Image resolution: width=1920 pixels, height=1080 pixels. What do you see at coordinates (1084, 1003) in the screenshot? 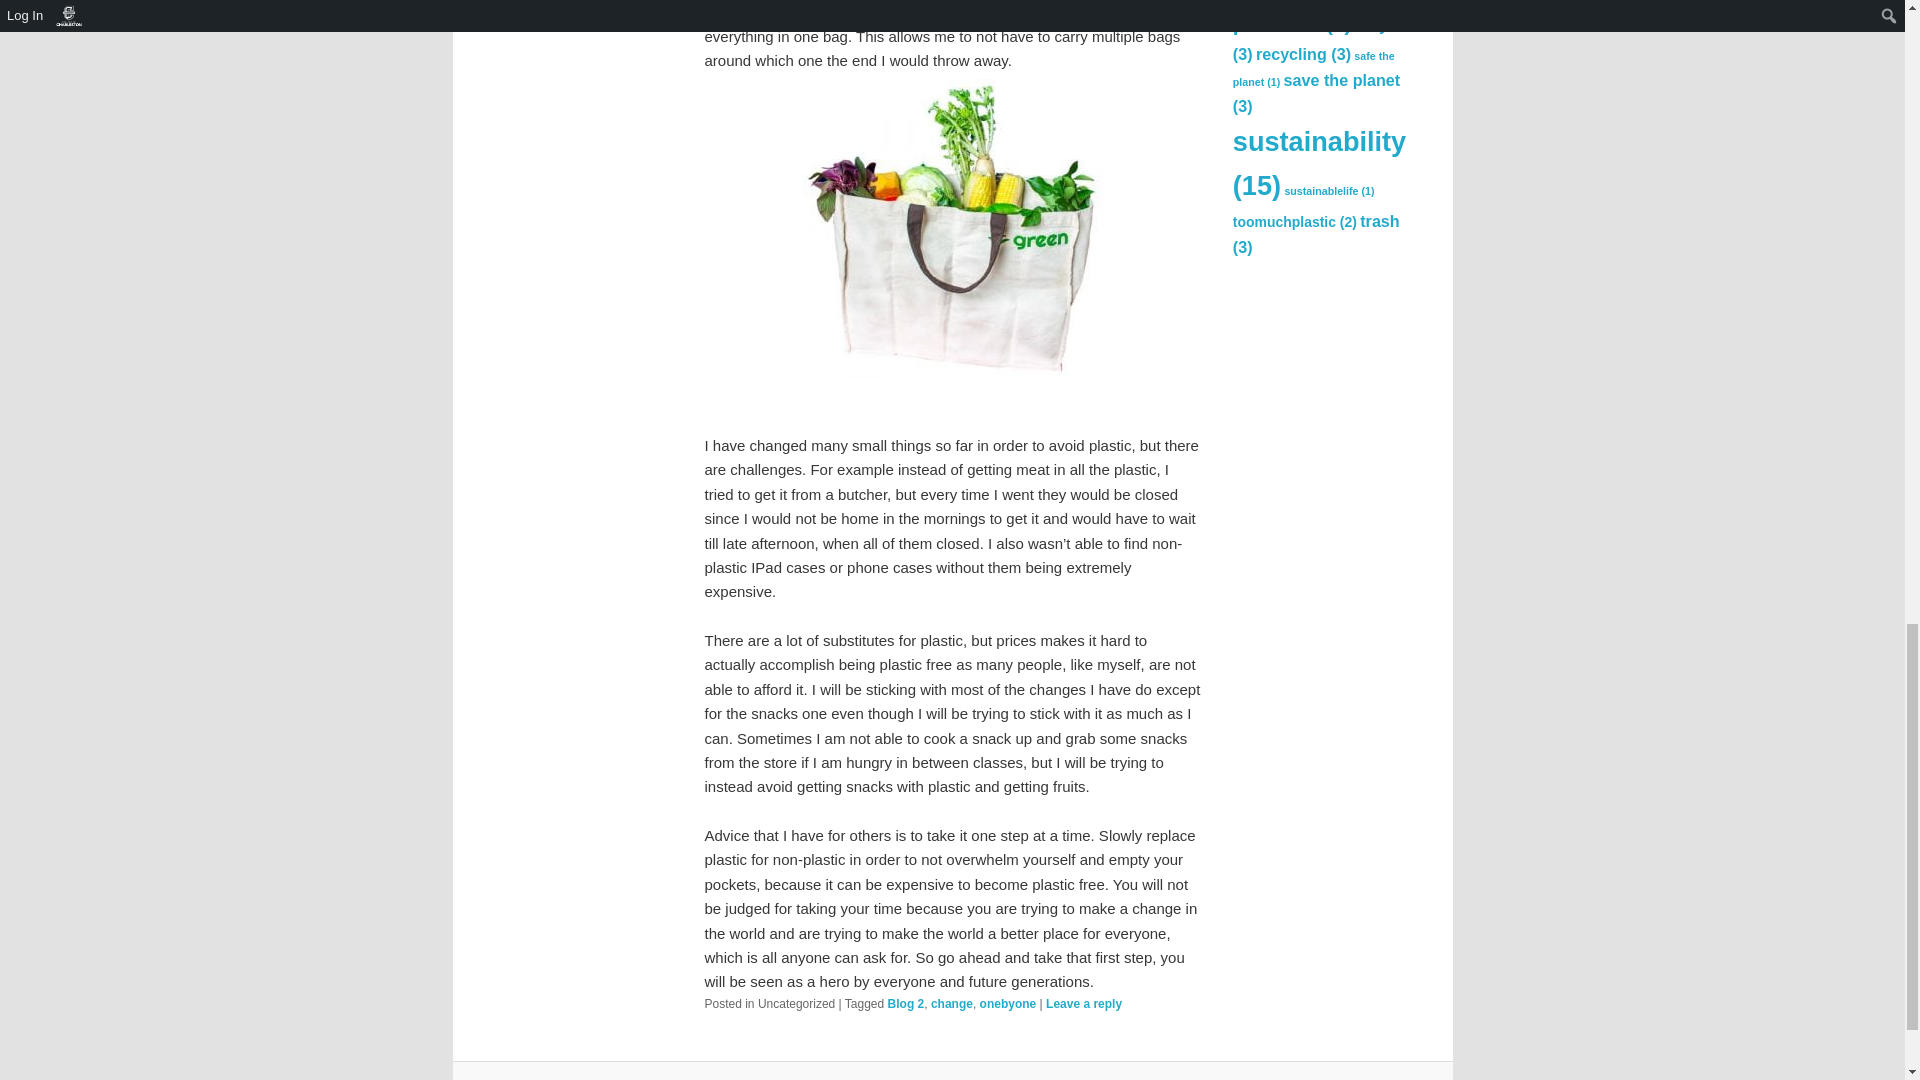
I see `Leave a reply` at bounding box center [1084, 1003].